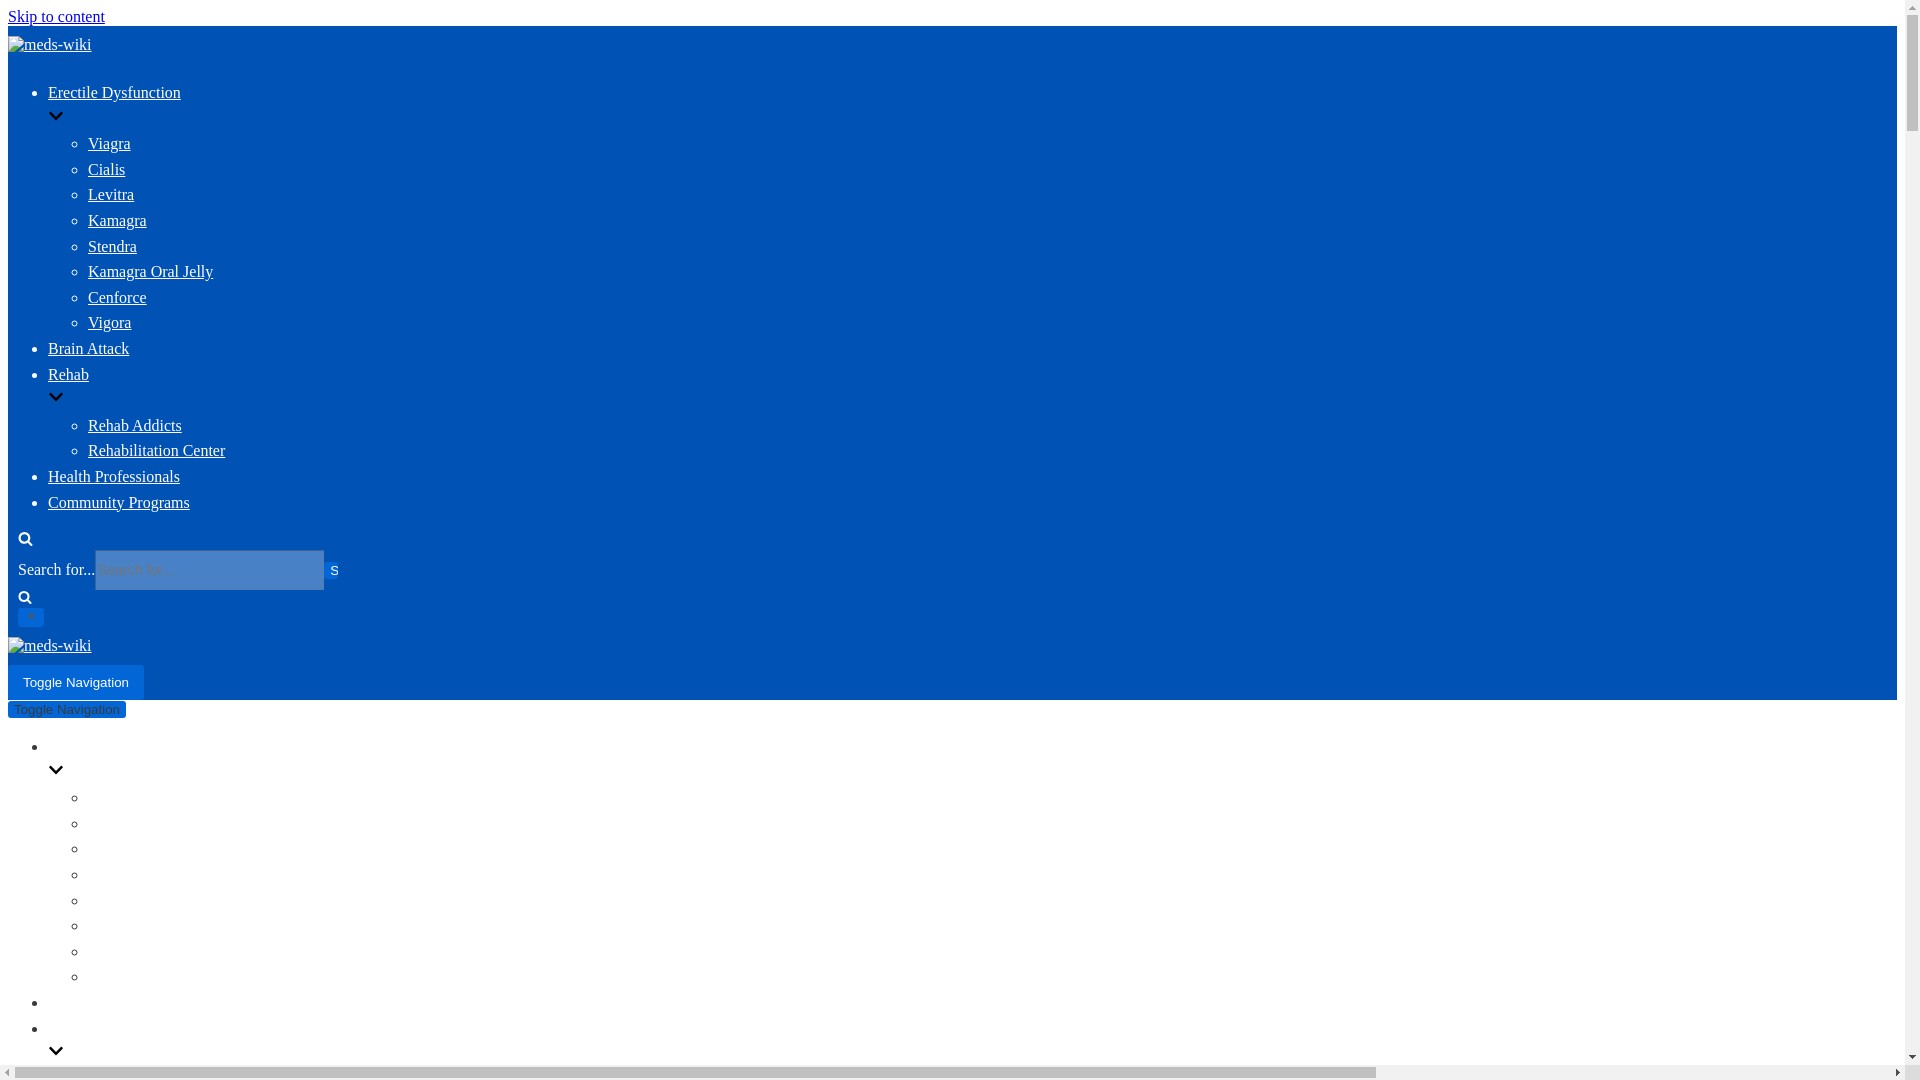  Describe the element at coordinates (135, 1076) in the screenshot. I see `Rehab Addicts` at that location.